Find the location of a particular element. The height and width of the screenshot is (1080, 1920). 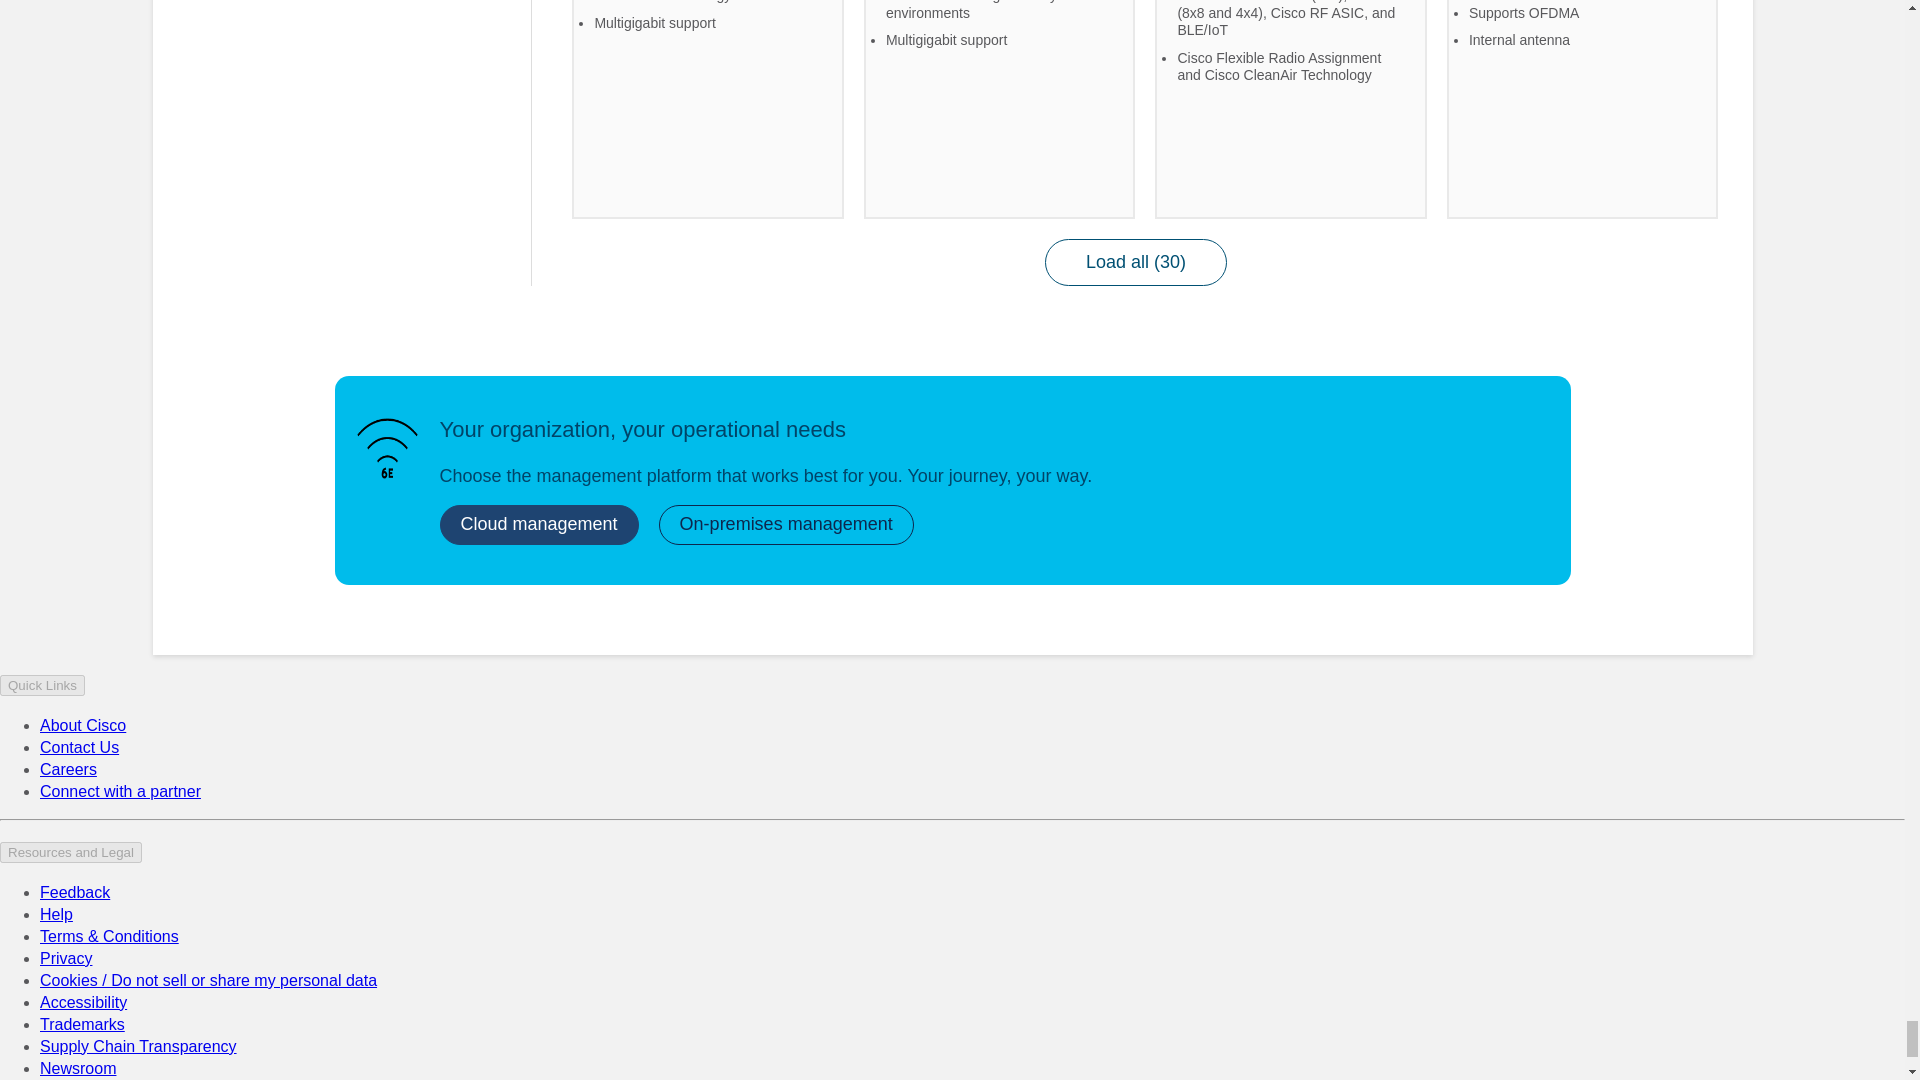

Your organization, your operational needs is located at coordinates (386, 448).